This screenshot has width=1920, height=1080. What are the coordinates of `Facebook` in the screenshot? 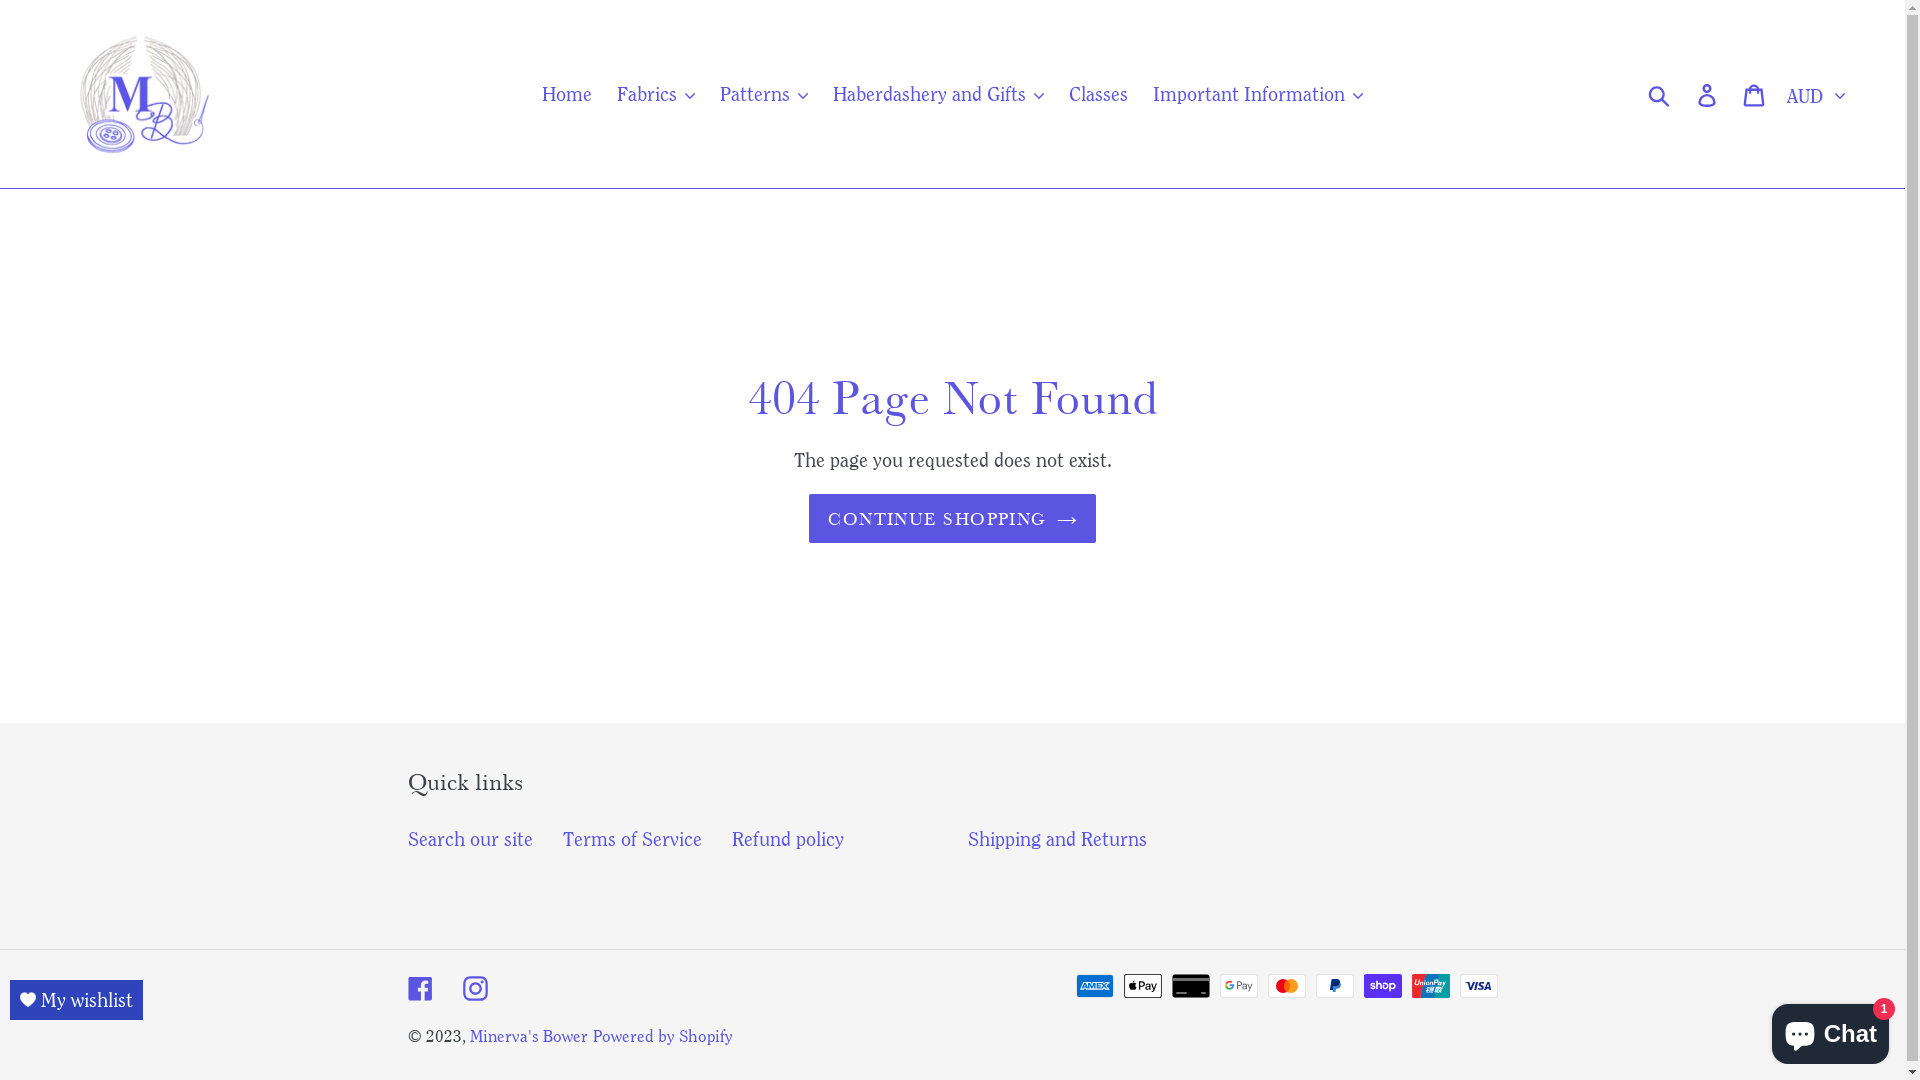 It's located at (420, 986).